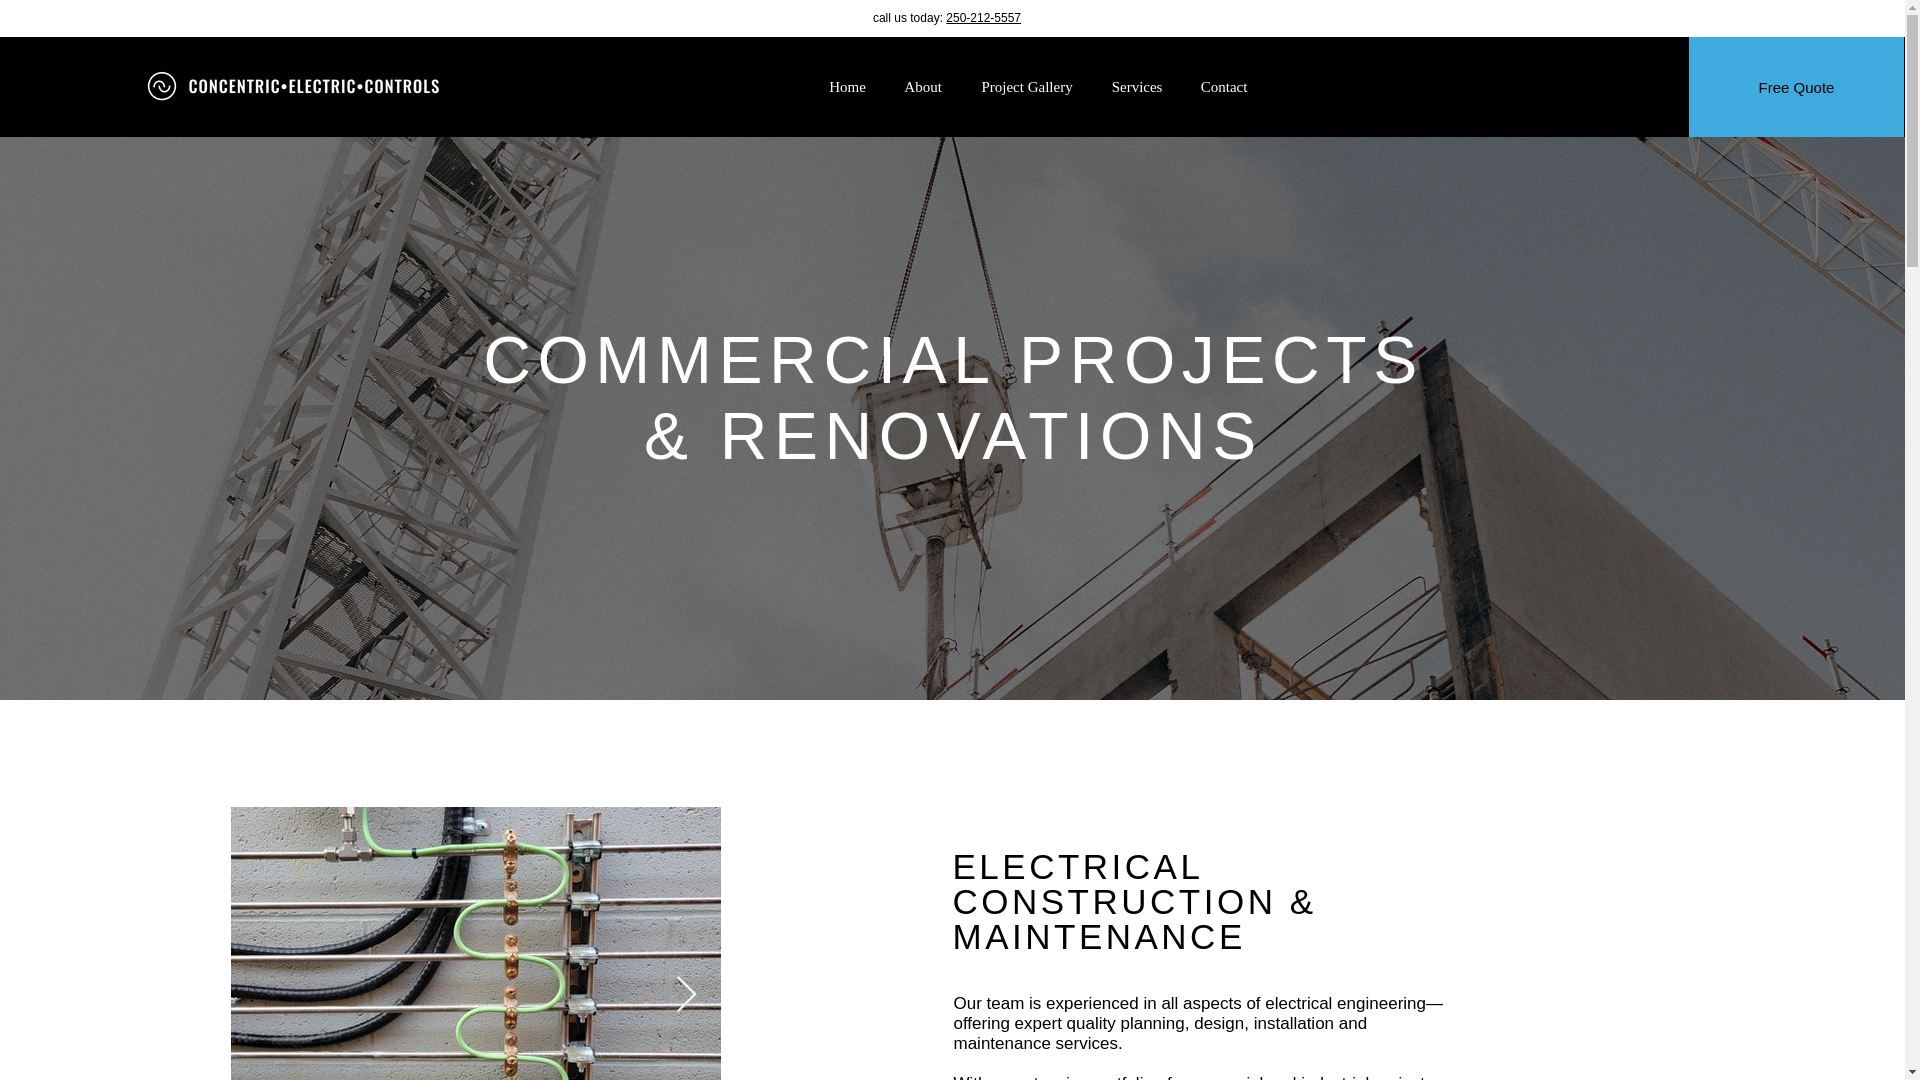  I want to click on Contact, so click(1224, 88).